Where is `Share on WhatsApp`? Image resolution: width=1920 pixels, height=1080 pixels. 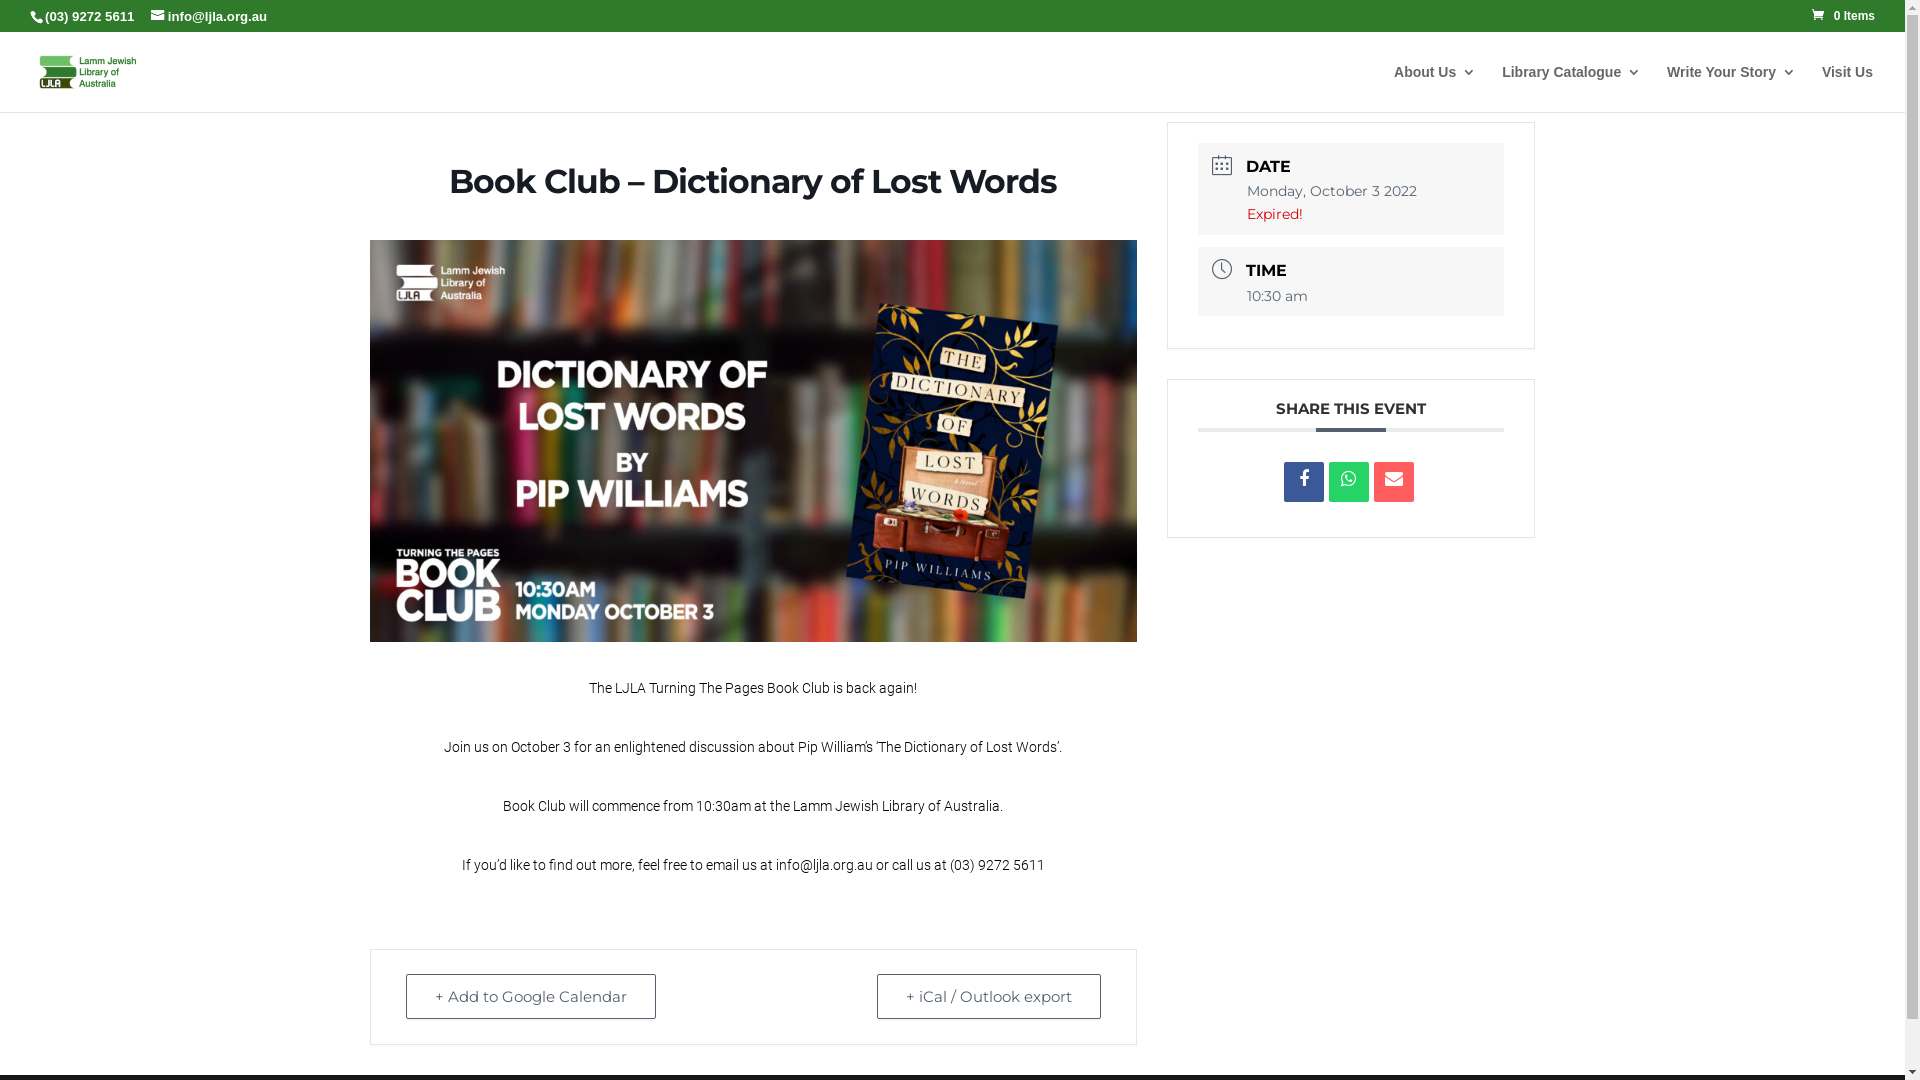 Share on WhatsApp is located at coordinates (1349, 482).